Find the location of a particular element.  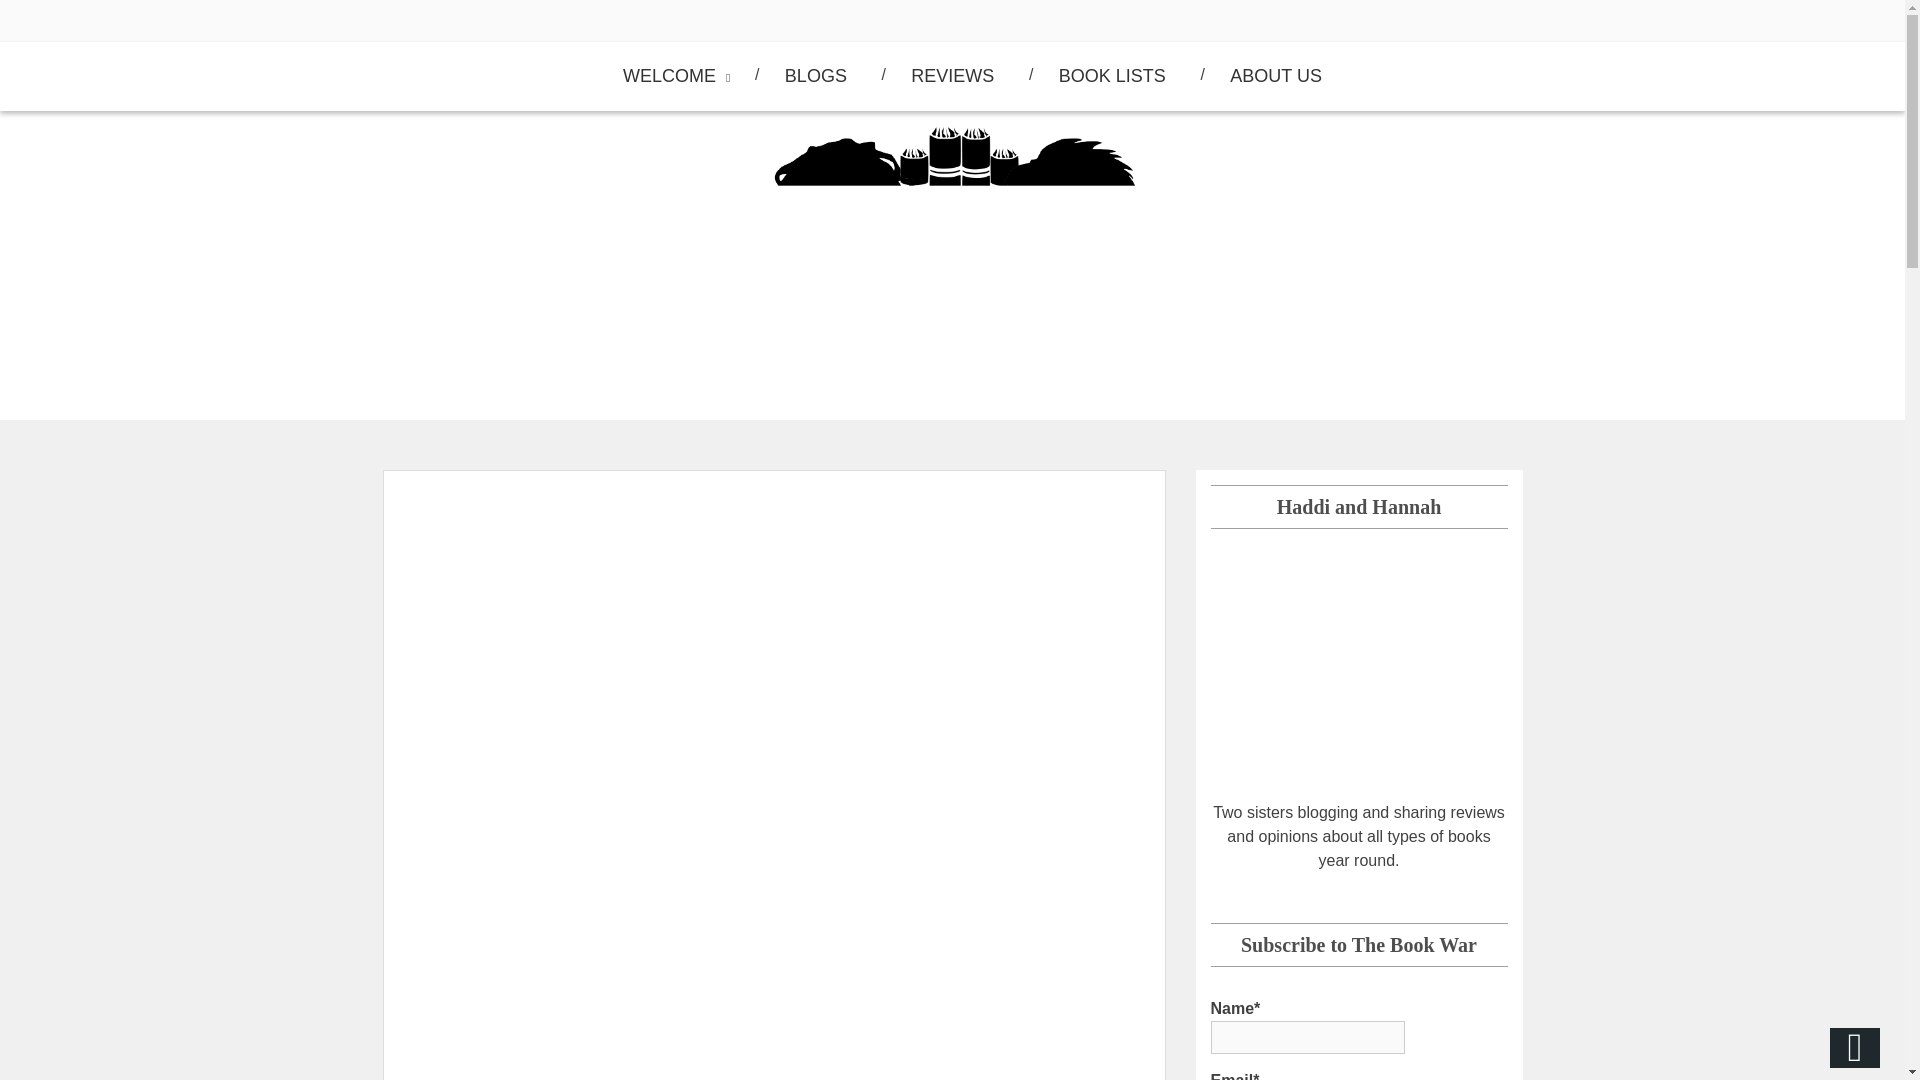

BOOK LISTS is located at coordinates (1112, 76).